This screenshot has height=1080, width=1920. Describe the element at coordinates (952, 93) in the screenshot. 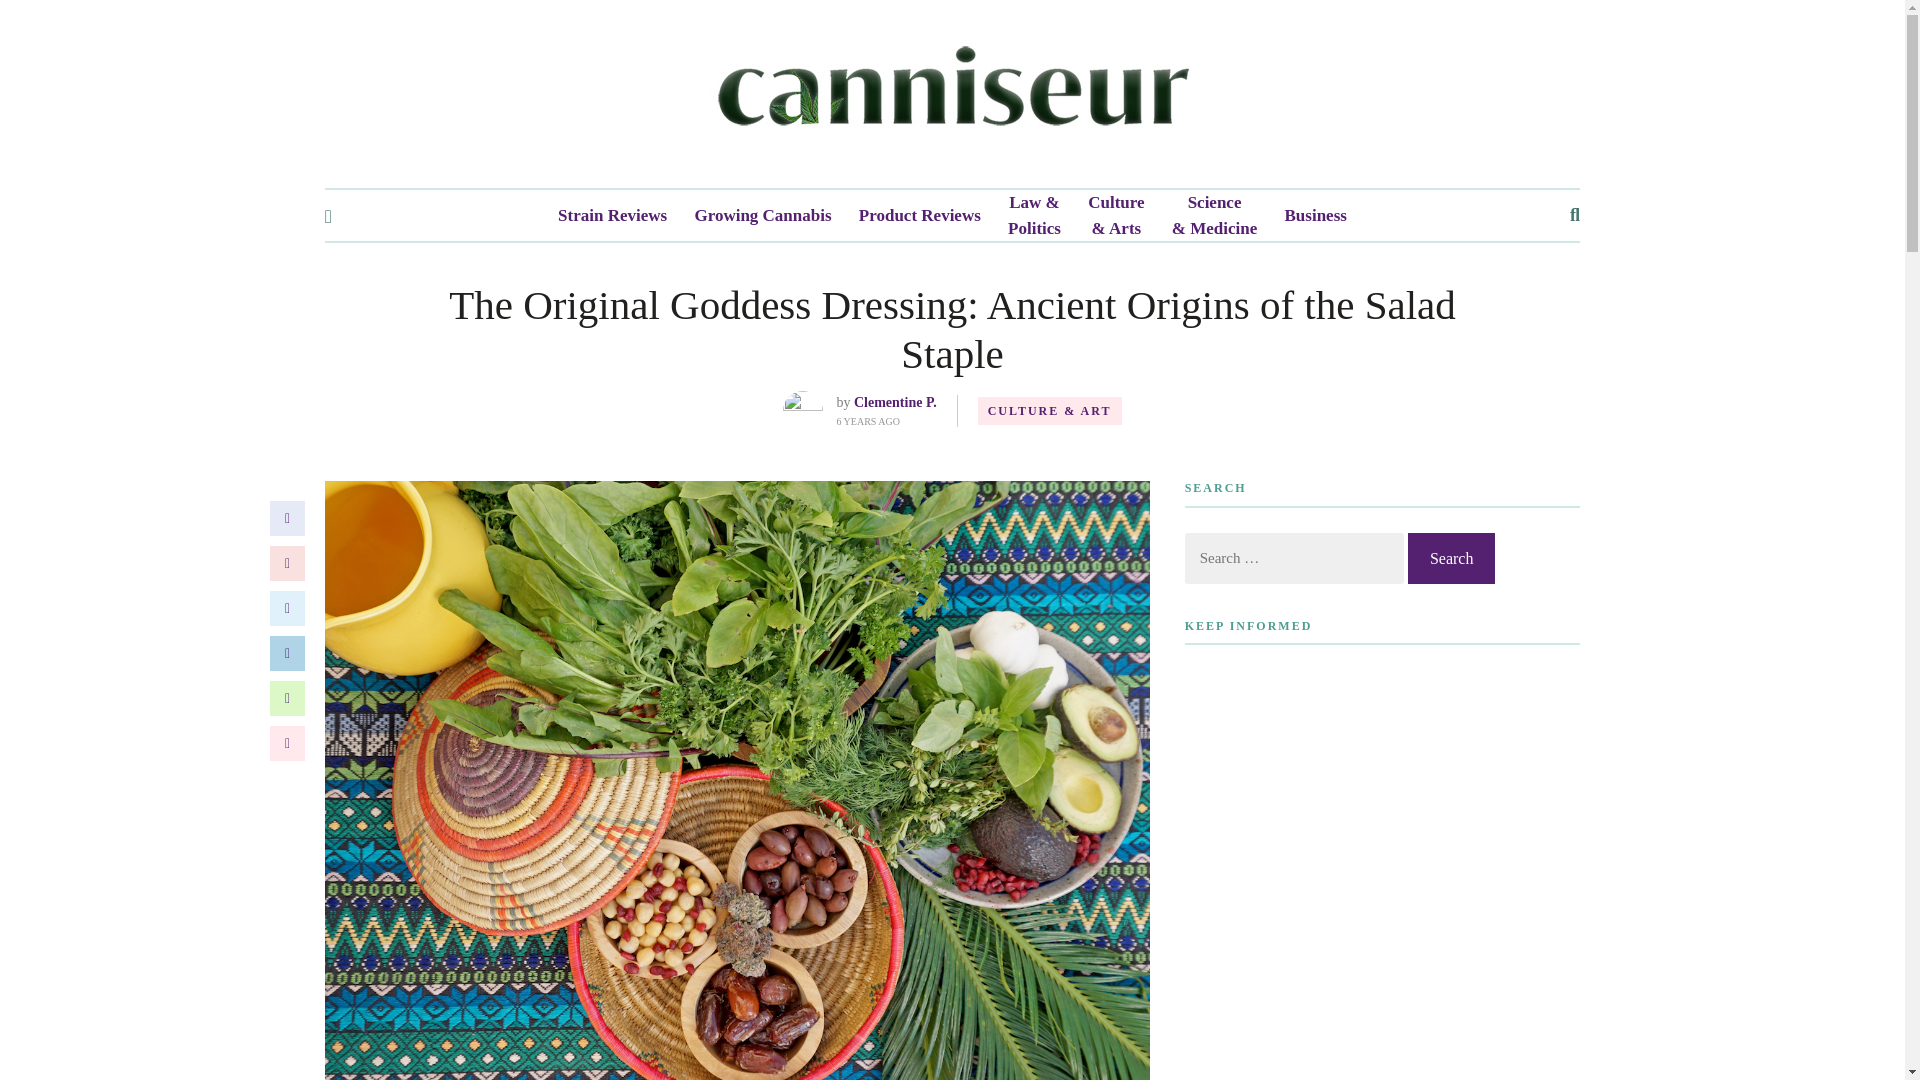

I see `Canniseur` at that location.